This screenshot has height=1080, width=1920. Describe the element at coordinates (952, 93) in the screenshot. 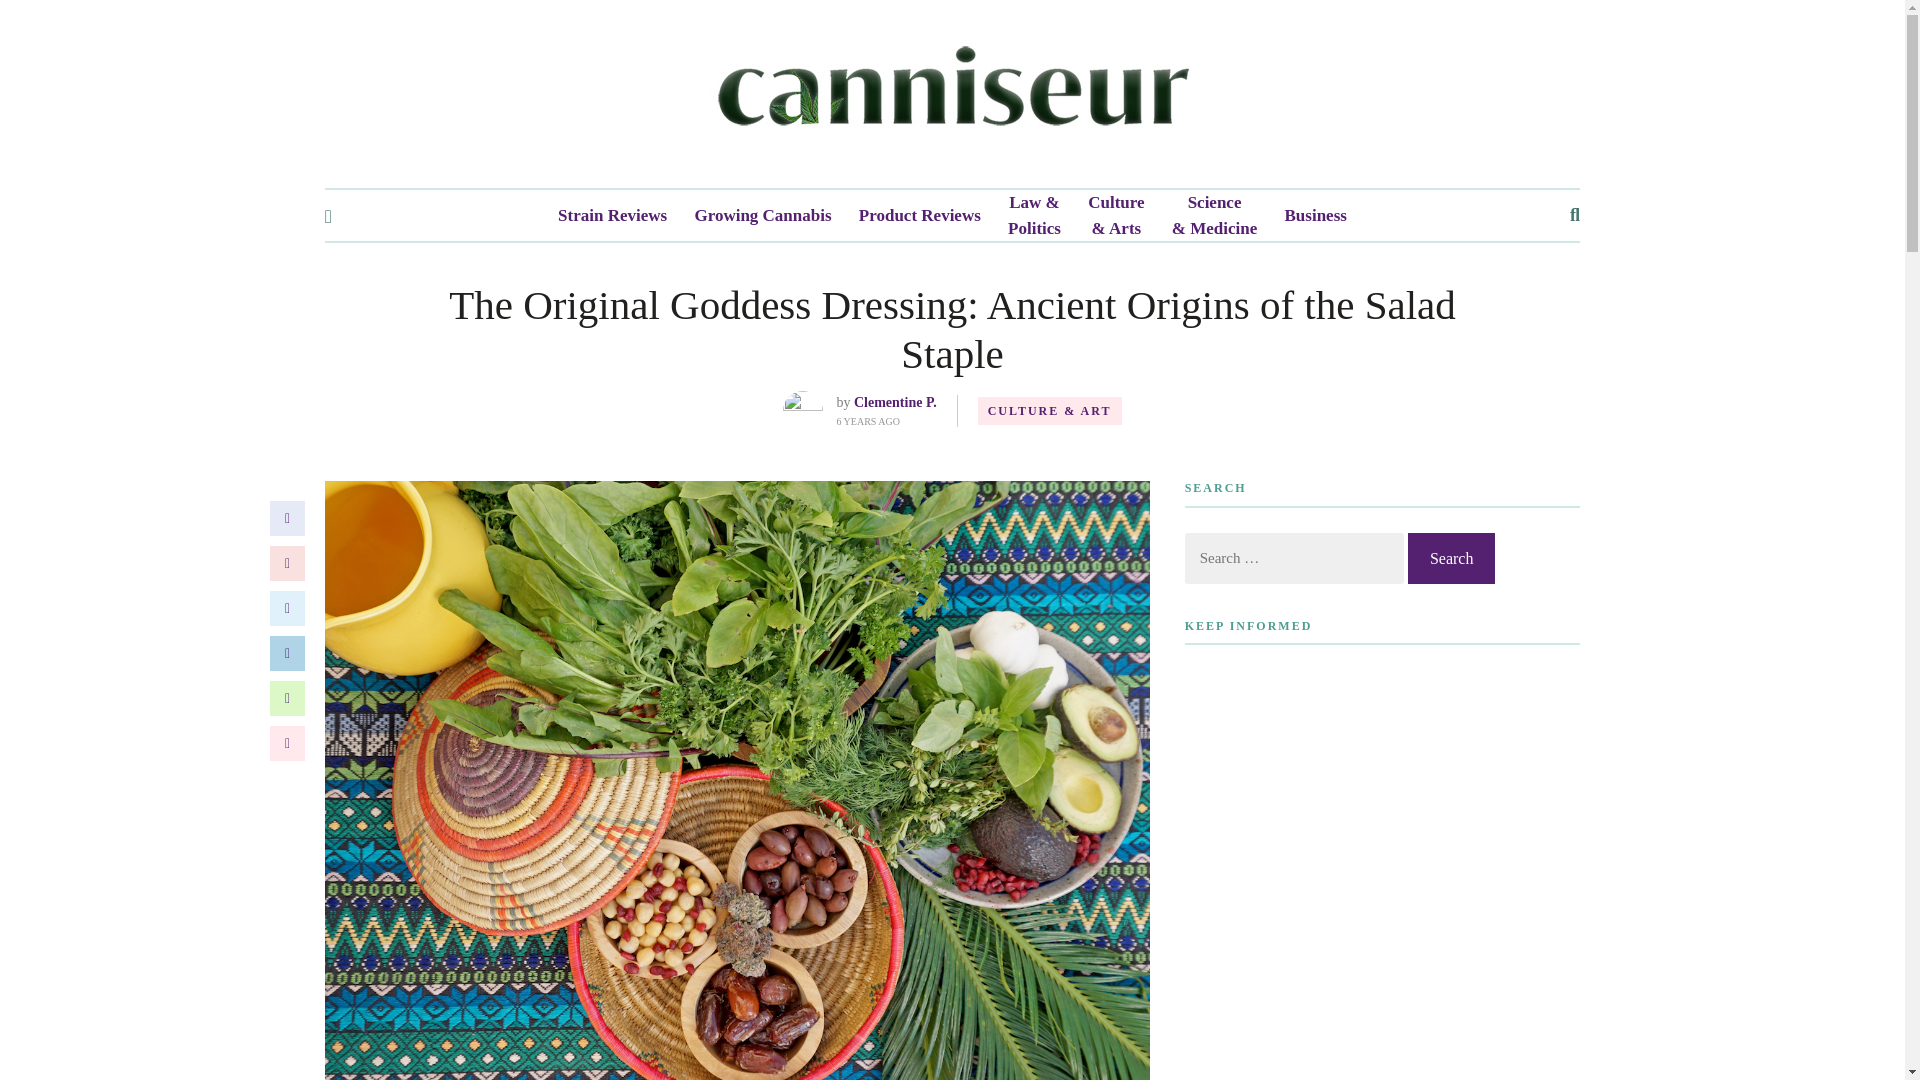

I see `Canniseur` at that location.